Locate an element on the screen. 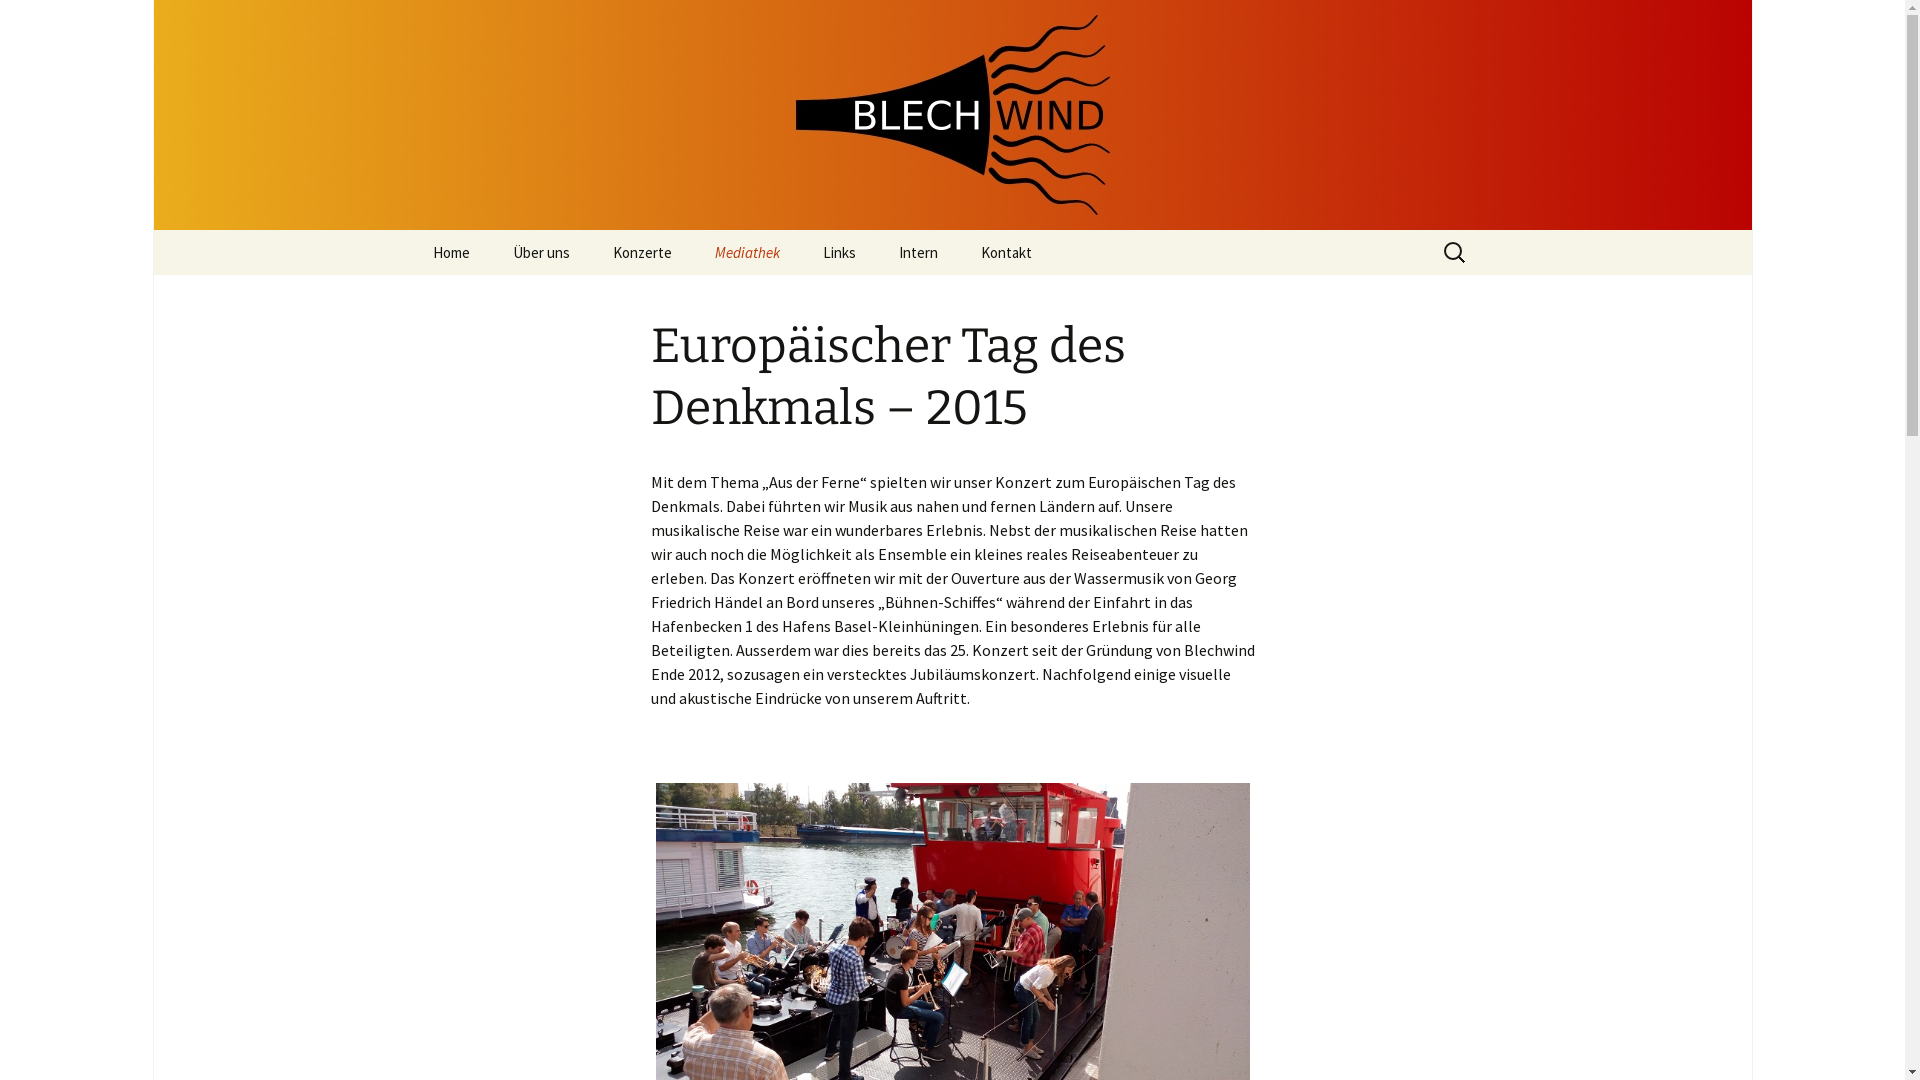 The image size is (1920, 1080). Zum Inhalt springen is located at coordinates (412, 230).